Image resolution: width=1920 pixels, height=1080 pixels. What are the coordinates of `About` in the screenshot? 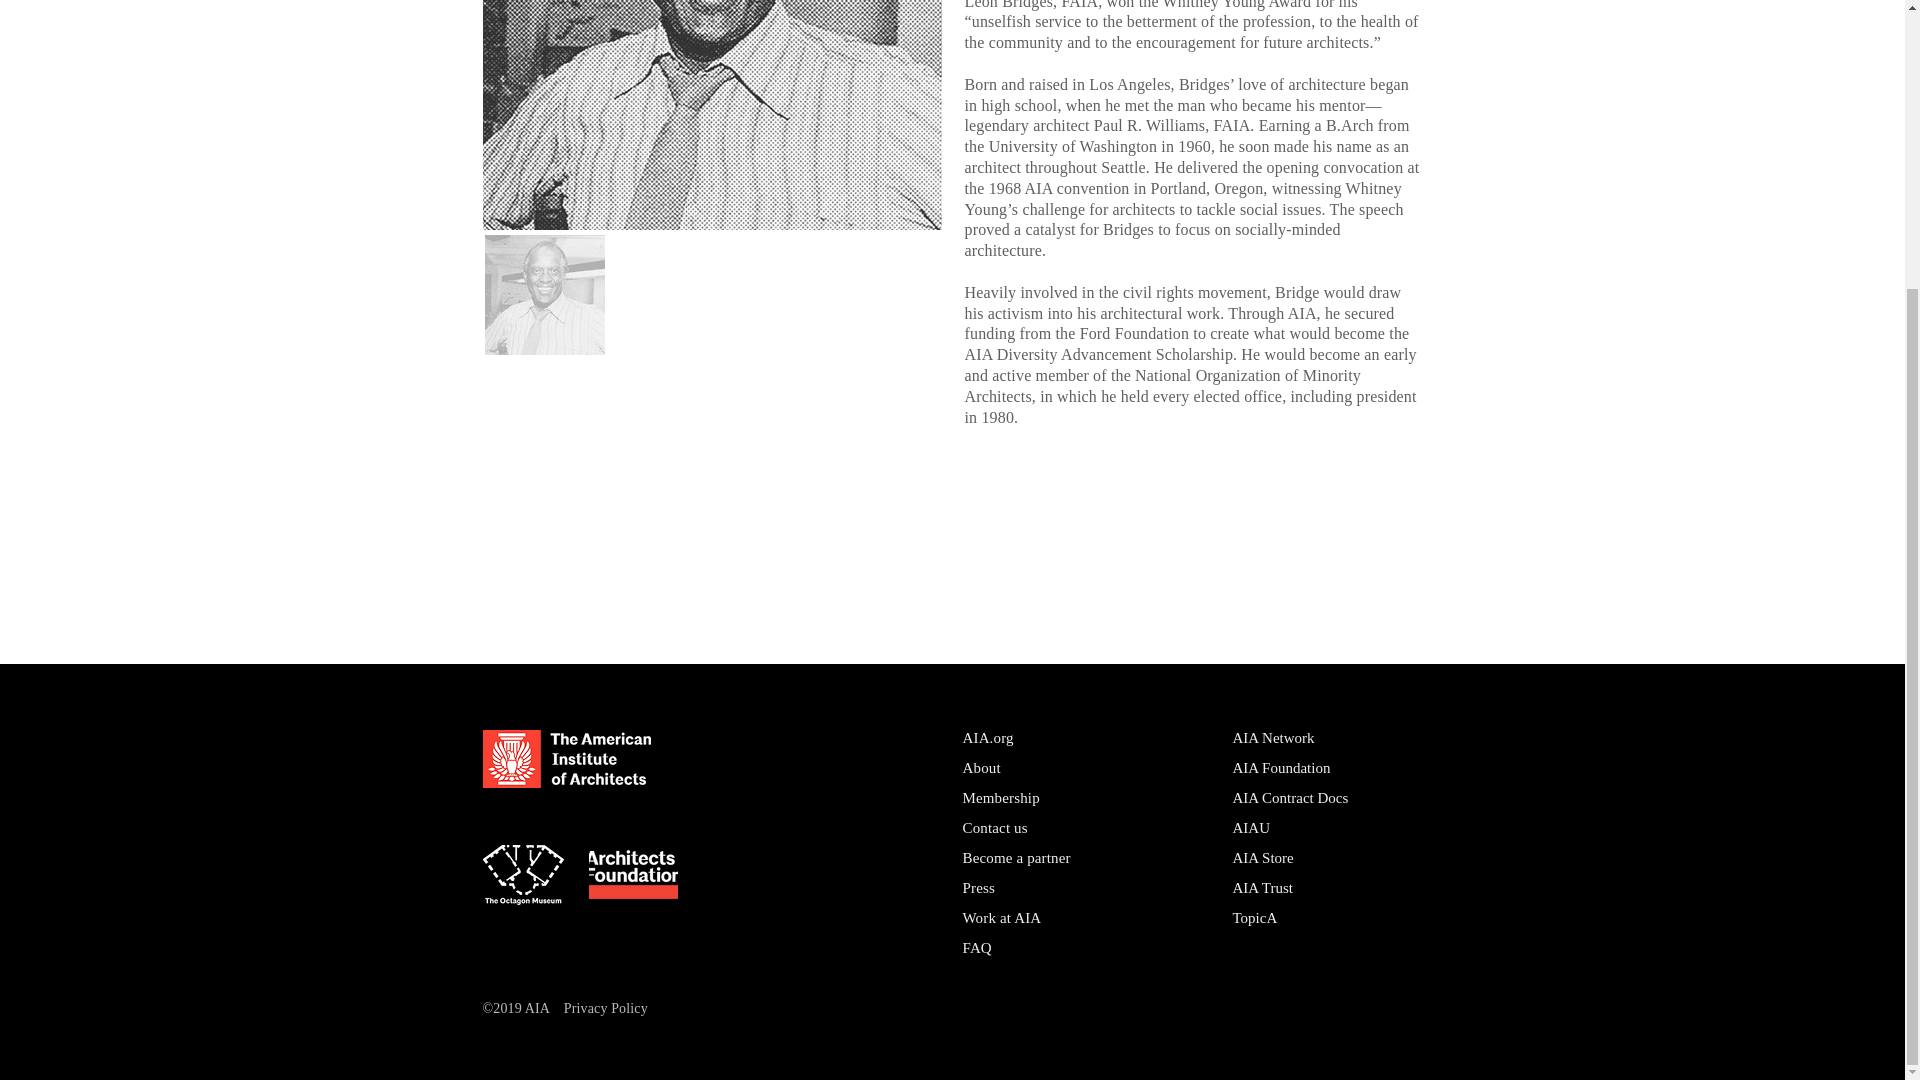 It's located at (980, 768).